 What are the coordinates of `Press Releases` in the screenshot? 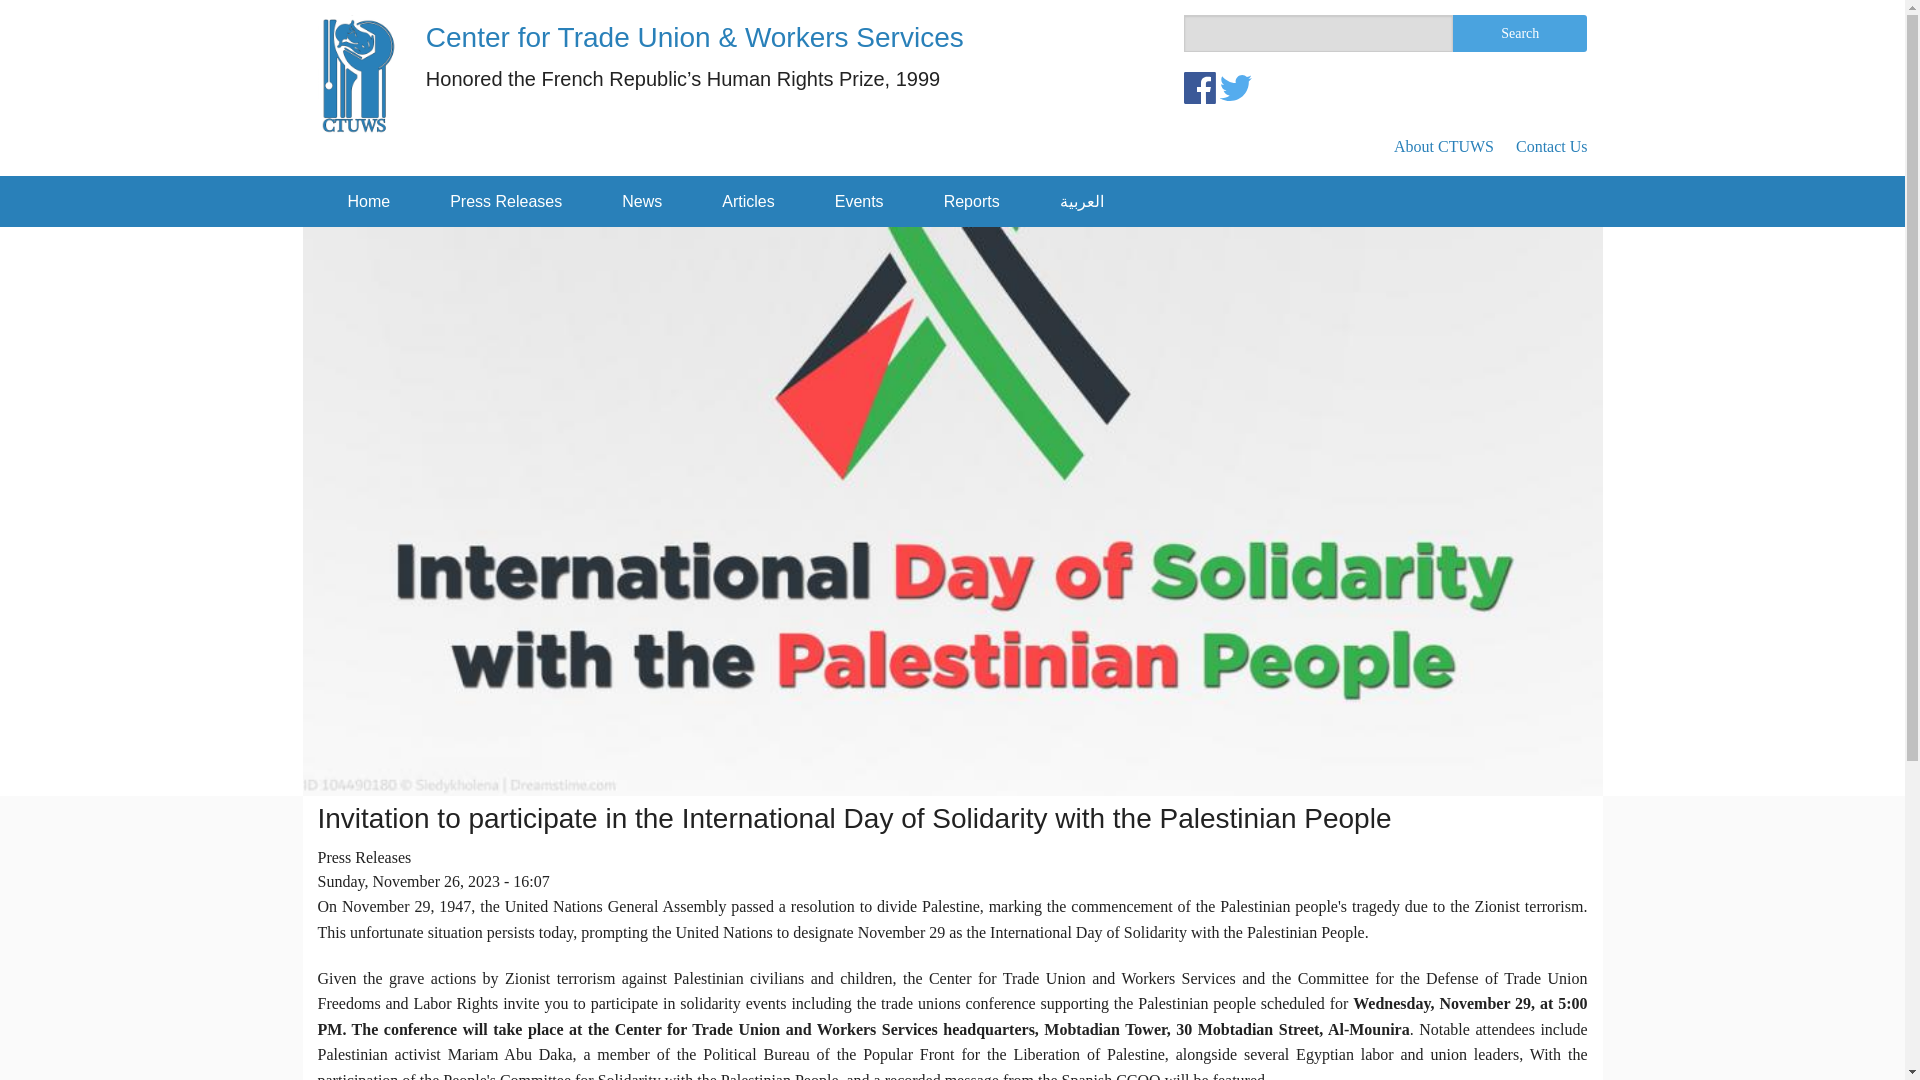 It's located at (506, 202).